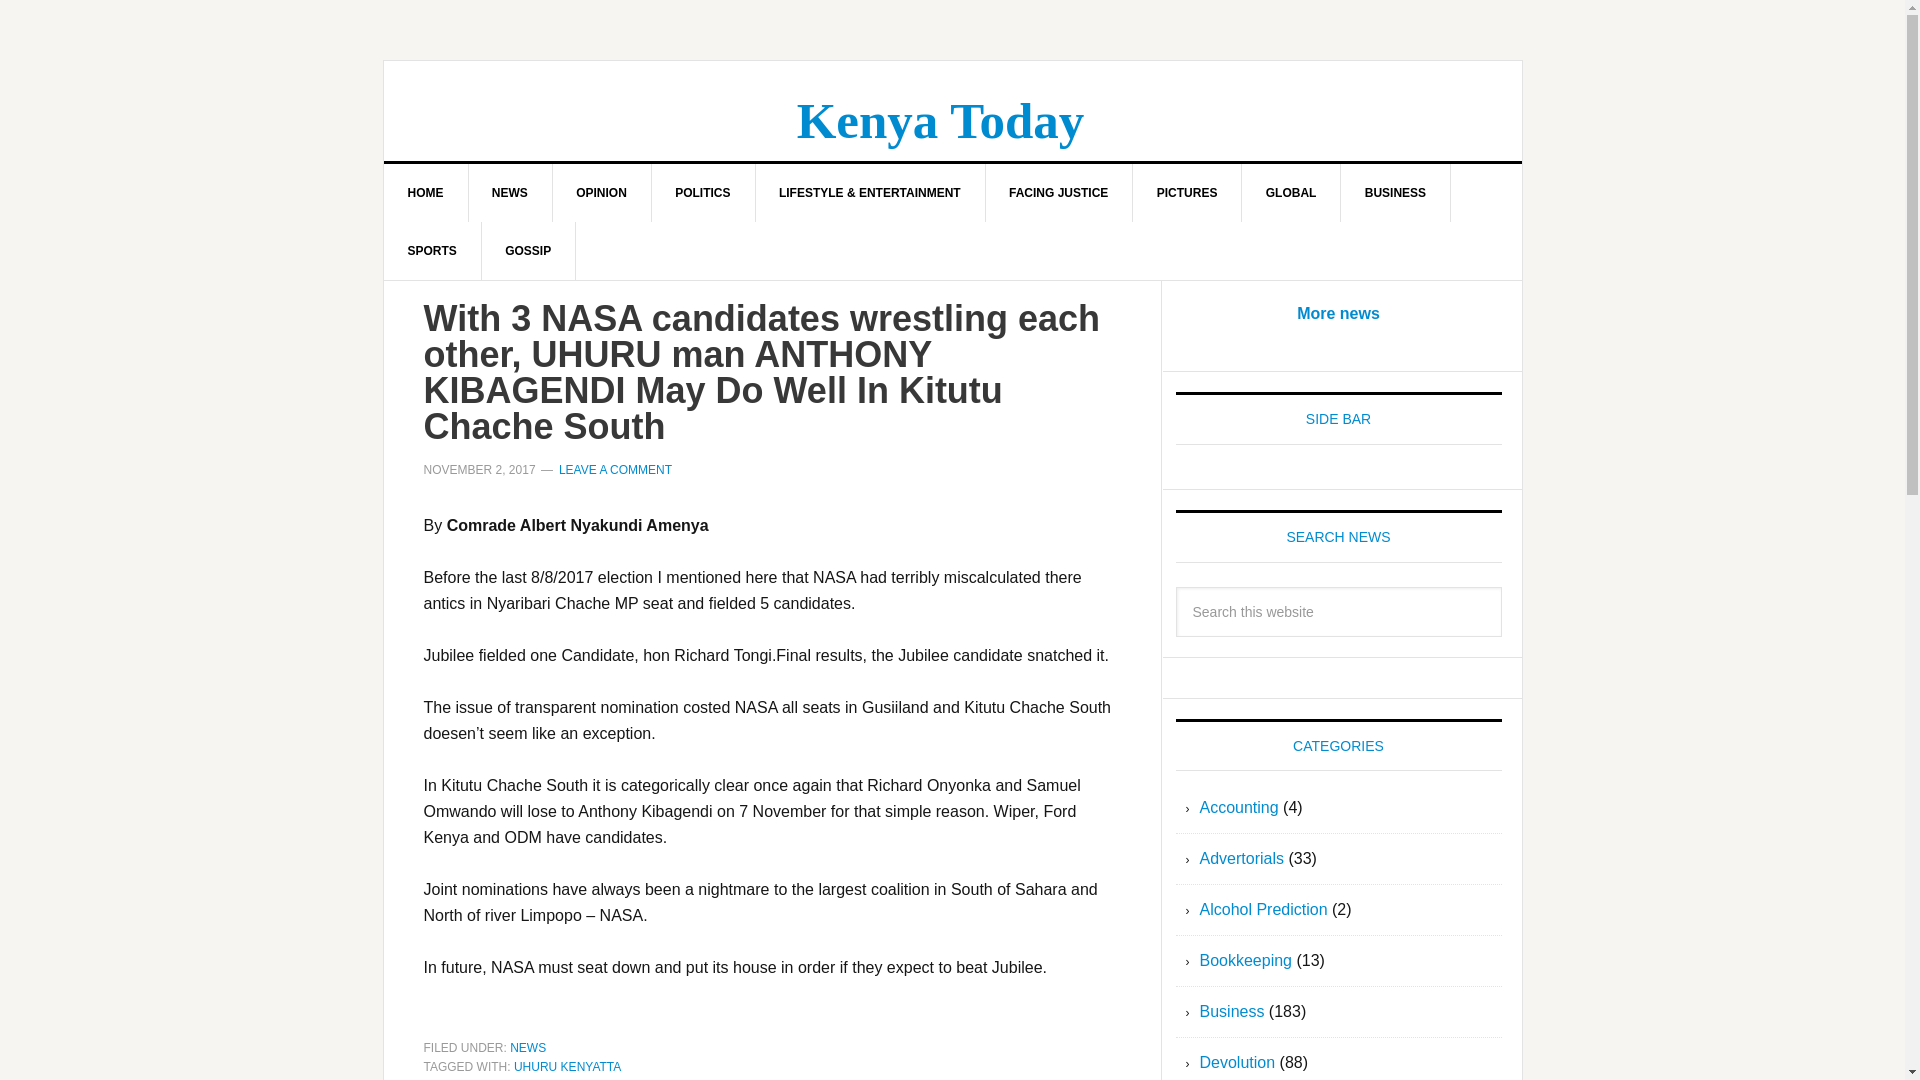  Describe the element at coordinates (1242, 858) in the screenshot. I see `Advertorials` at that location.